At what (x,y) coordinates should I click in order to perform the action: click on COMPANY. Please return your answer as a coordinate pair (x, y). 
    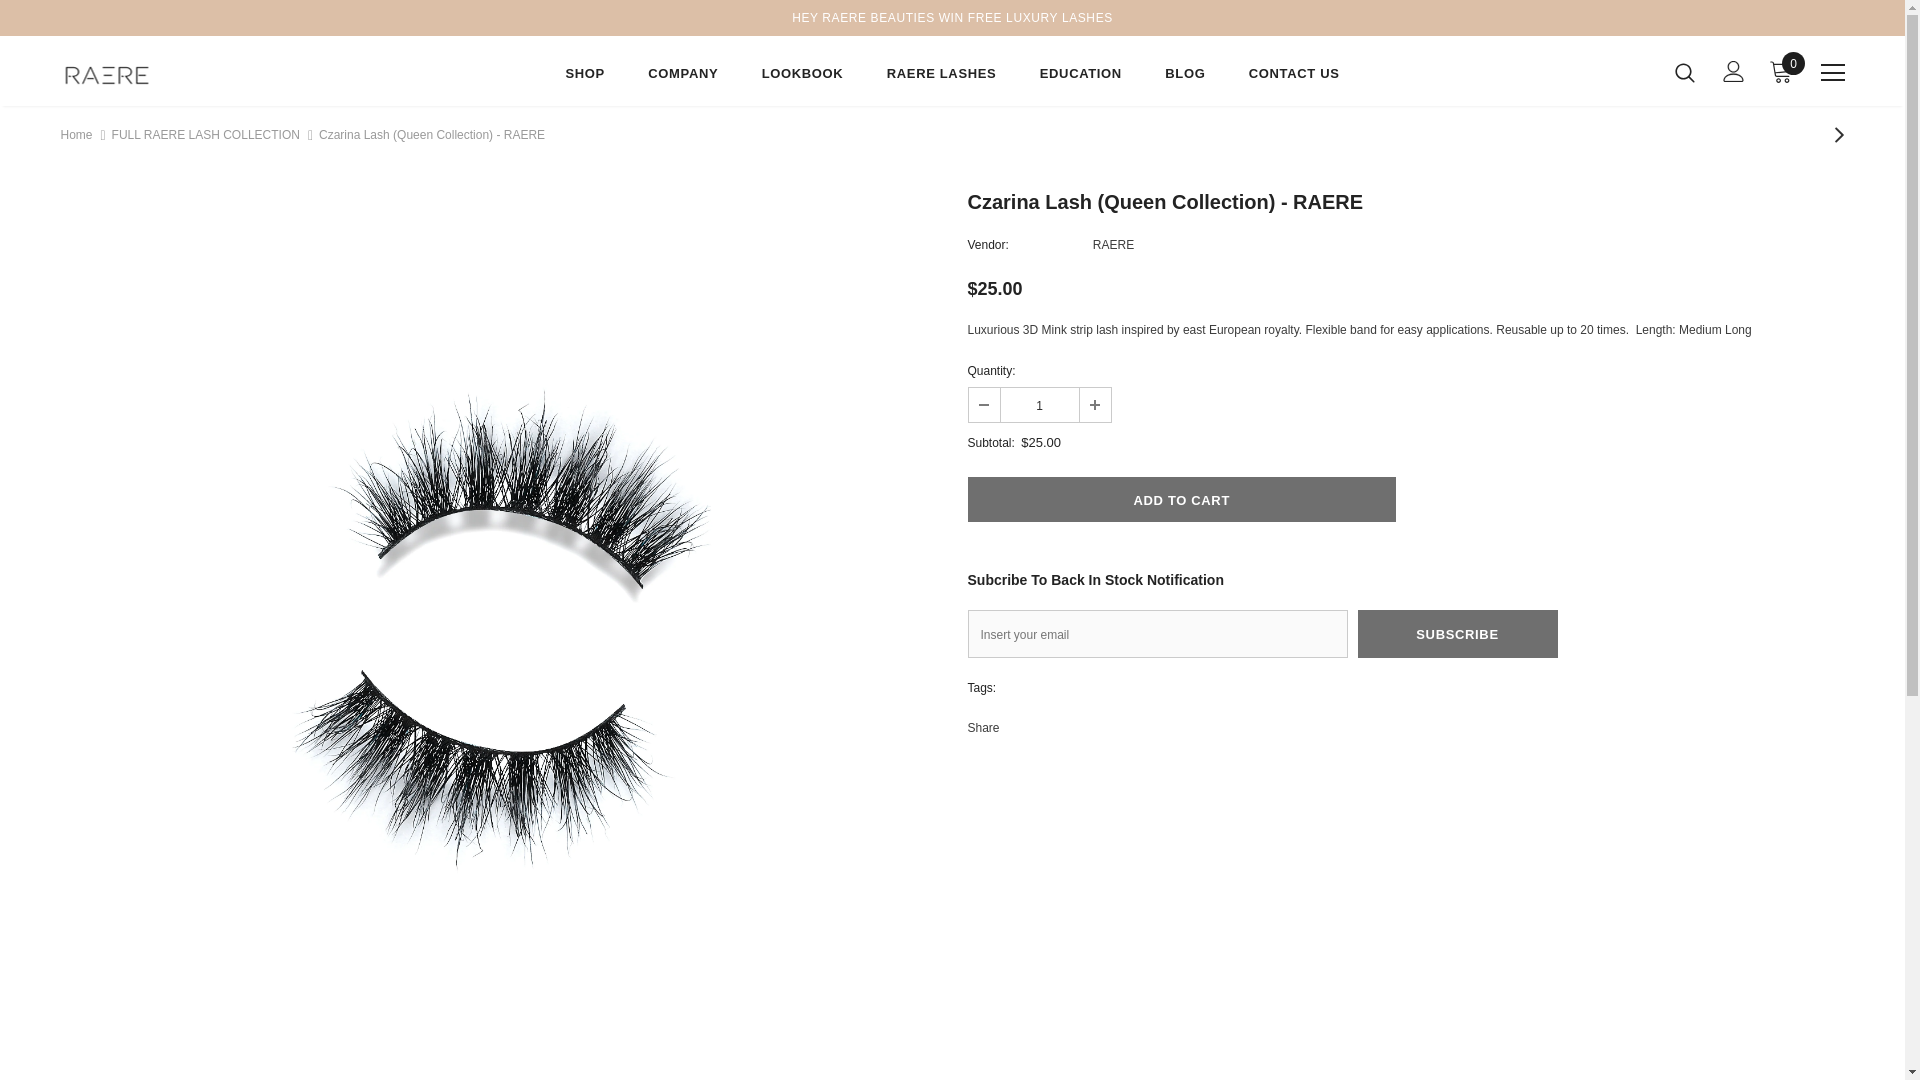
    Looking at the image, I should click on (683, 77).